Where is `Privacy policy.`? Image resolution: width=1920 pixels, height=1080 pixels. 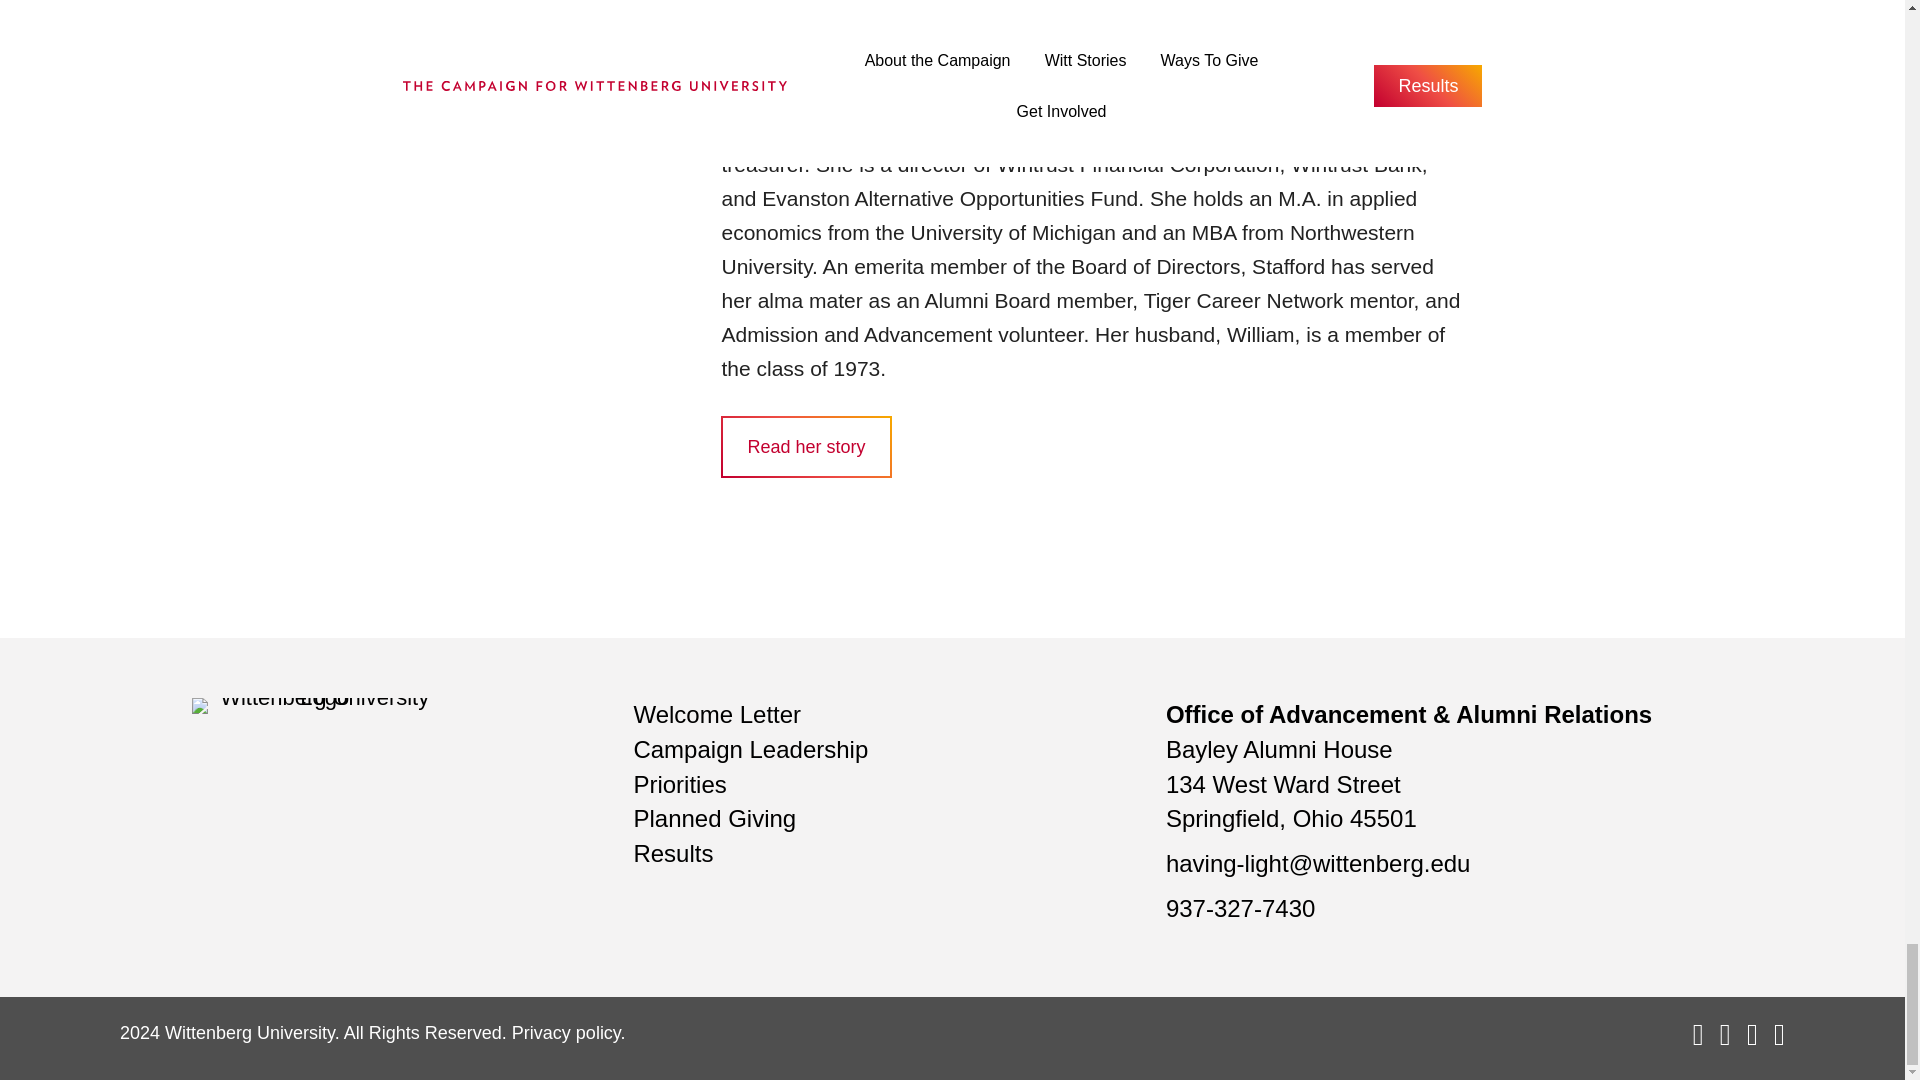 Privacy policy. is located at coordinates (568, 1032).